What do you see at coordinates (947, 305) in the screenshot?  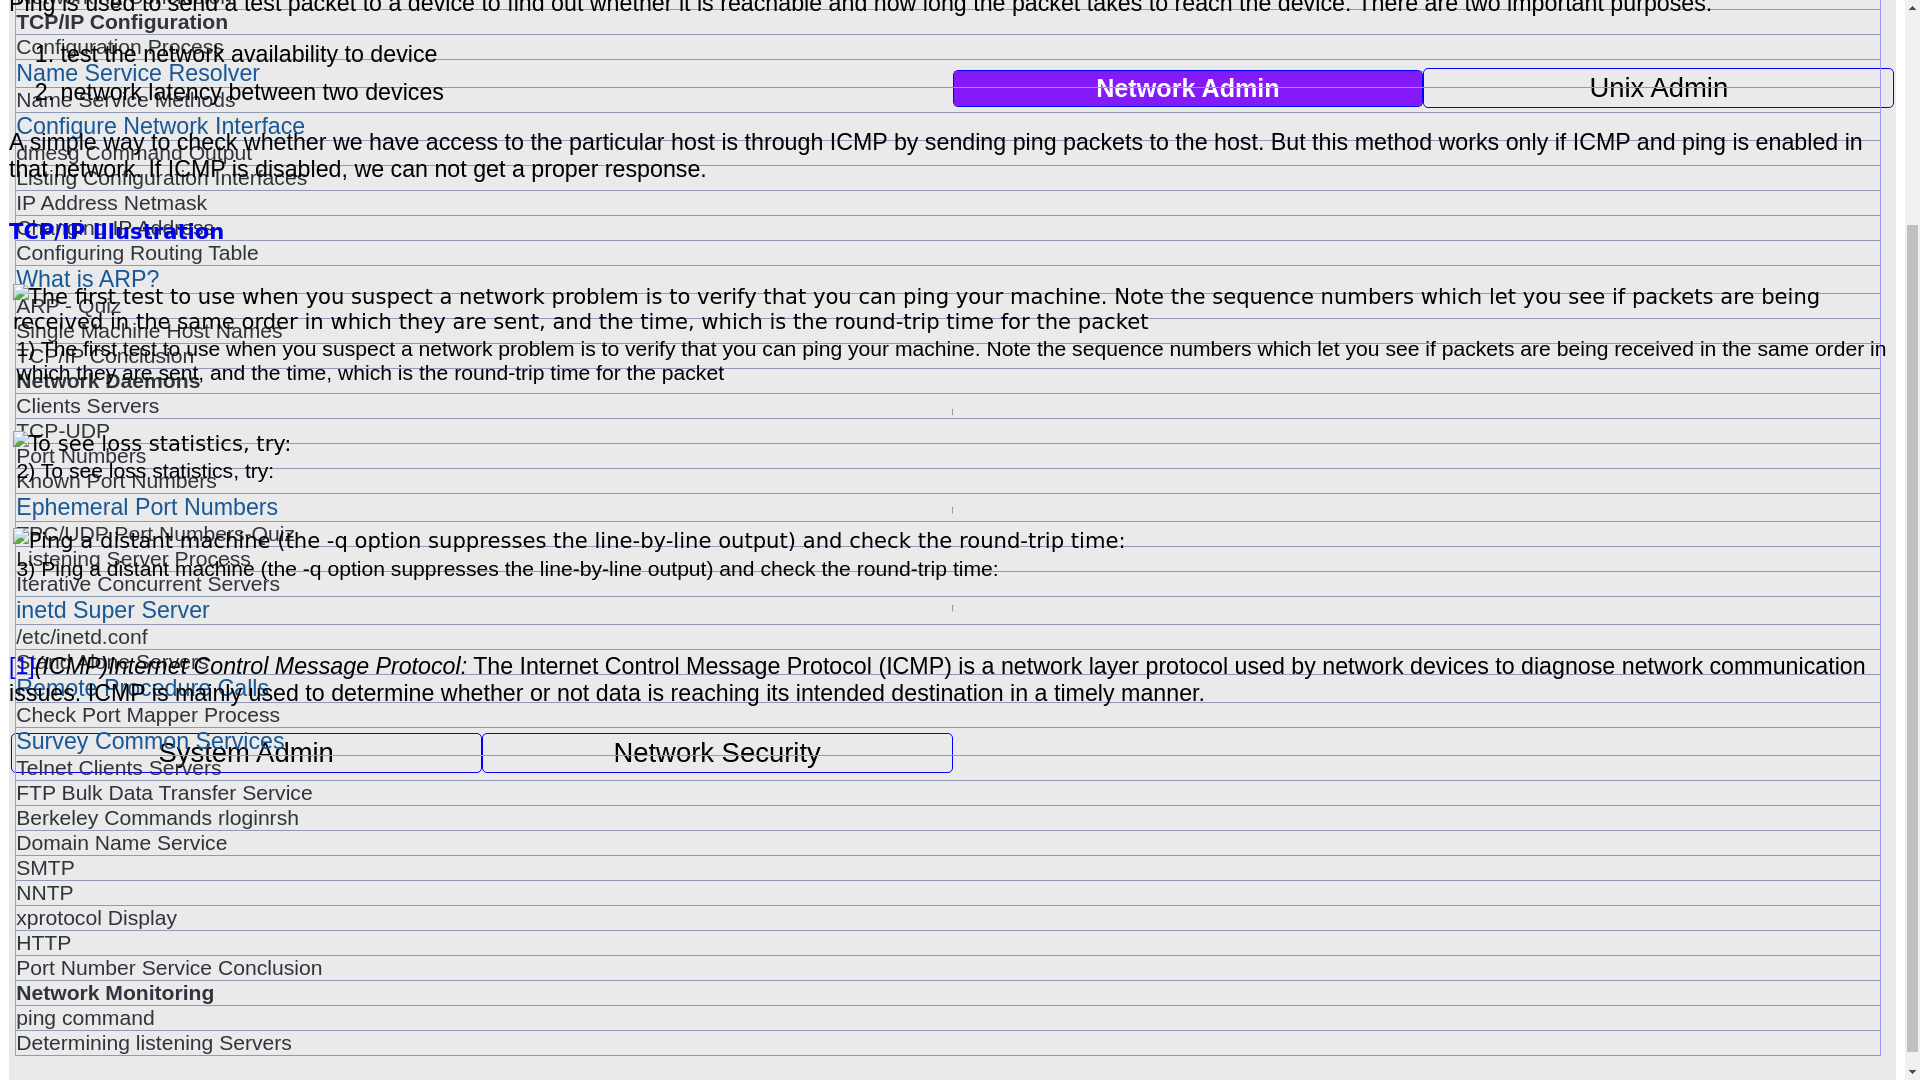 I see `ARP - Quiz` at bounding box center [947, 305].